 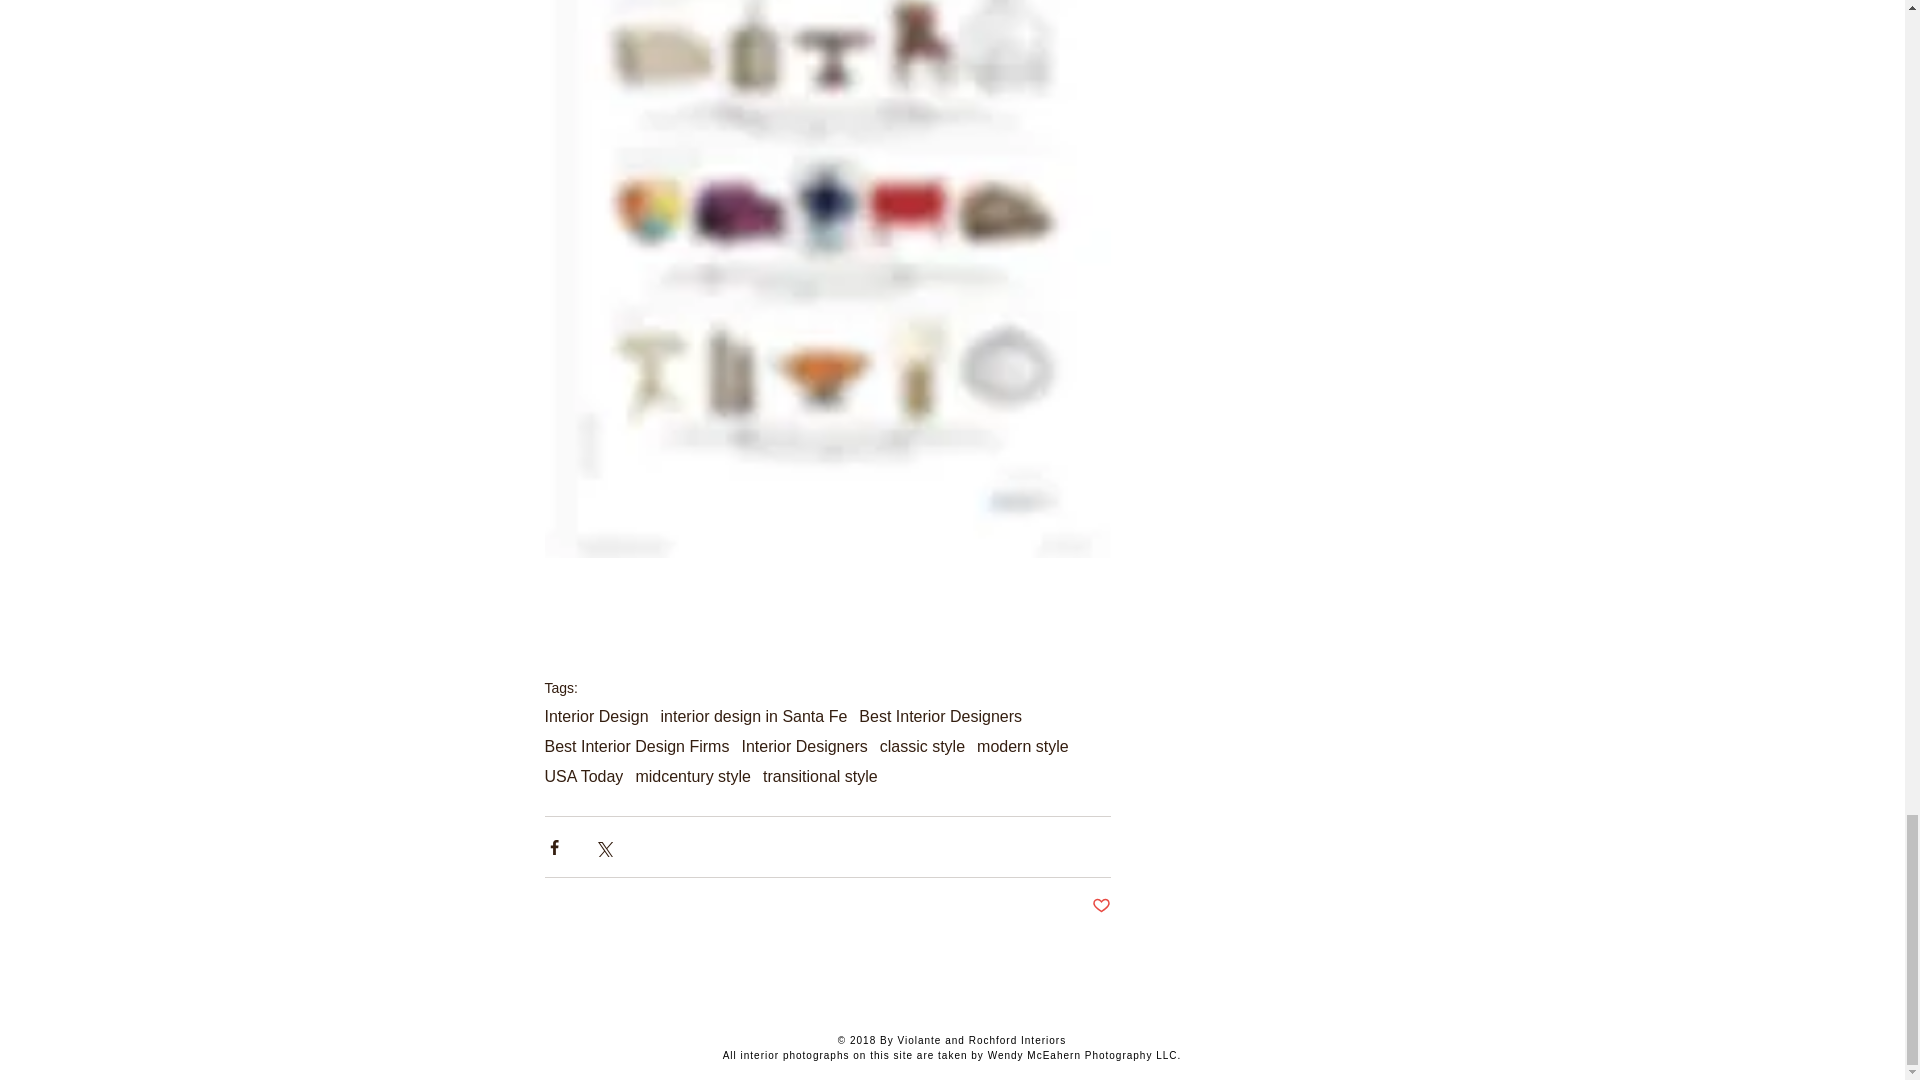 I want to click on interior design in Santa Fe, so click(x=754, y=716).